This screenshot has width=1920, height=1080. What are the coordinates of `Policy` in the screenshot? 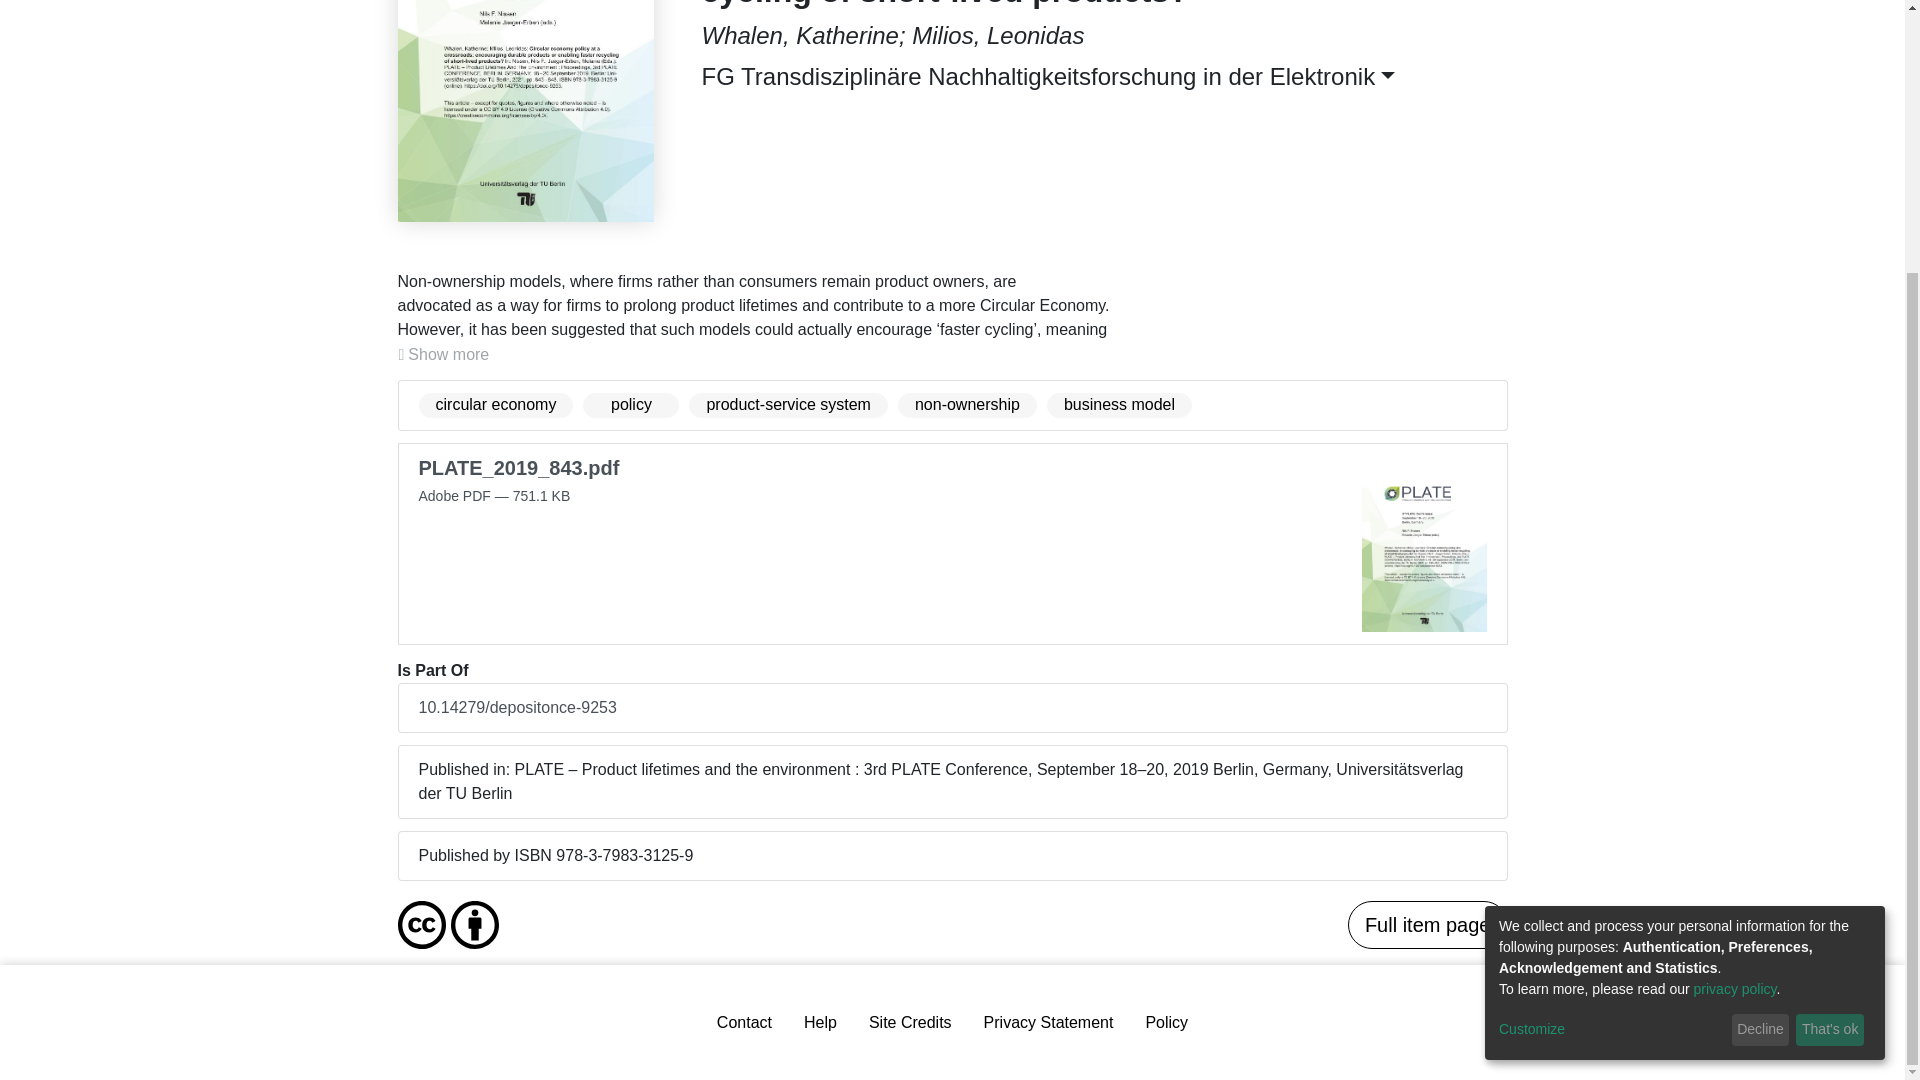 It's located at (1166, 1023).